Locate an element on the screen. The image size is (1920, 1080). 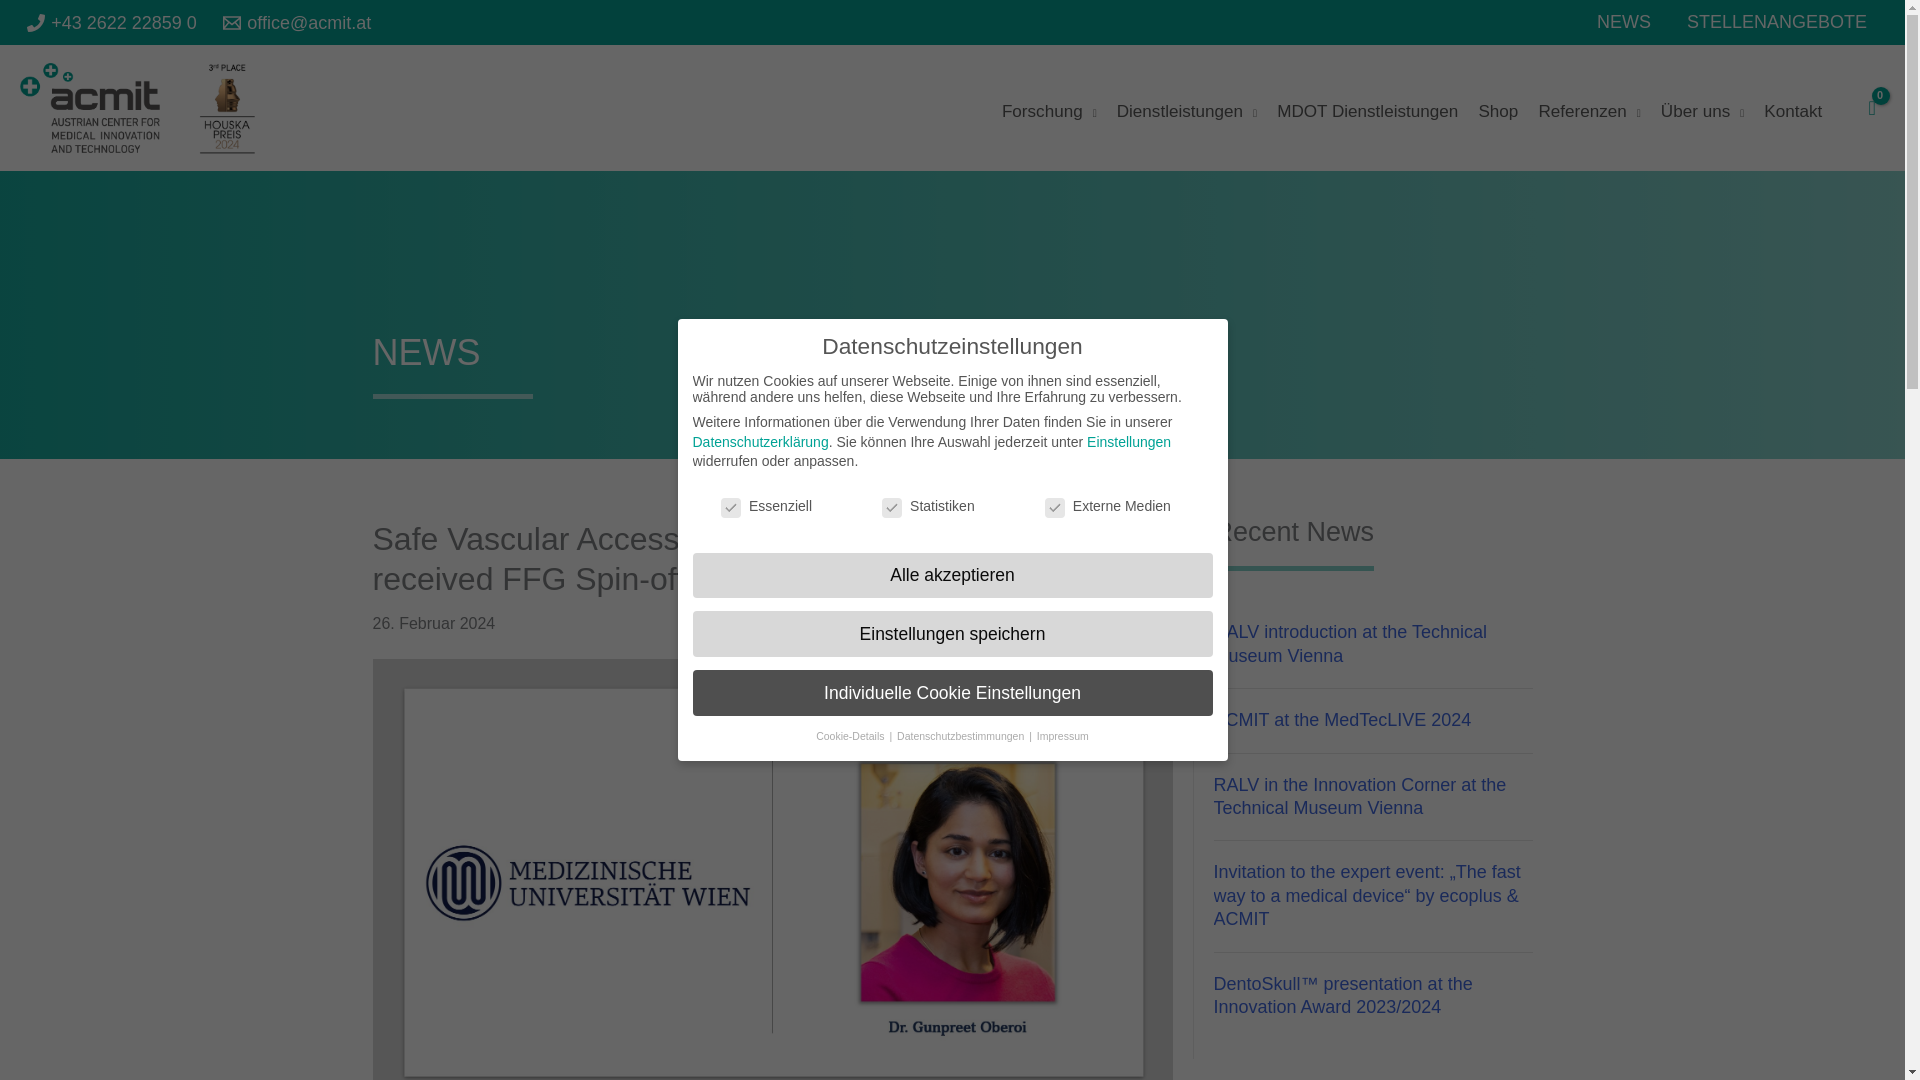
RALV introduction at the Technical Museum Vienna is located at coordinates (1350, 644).